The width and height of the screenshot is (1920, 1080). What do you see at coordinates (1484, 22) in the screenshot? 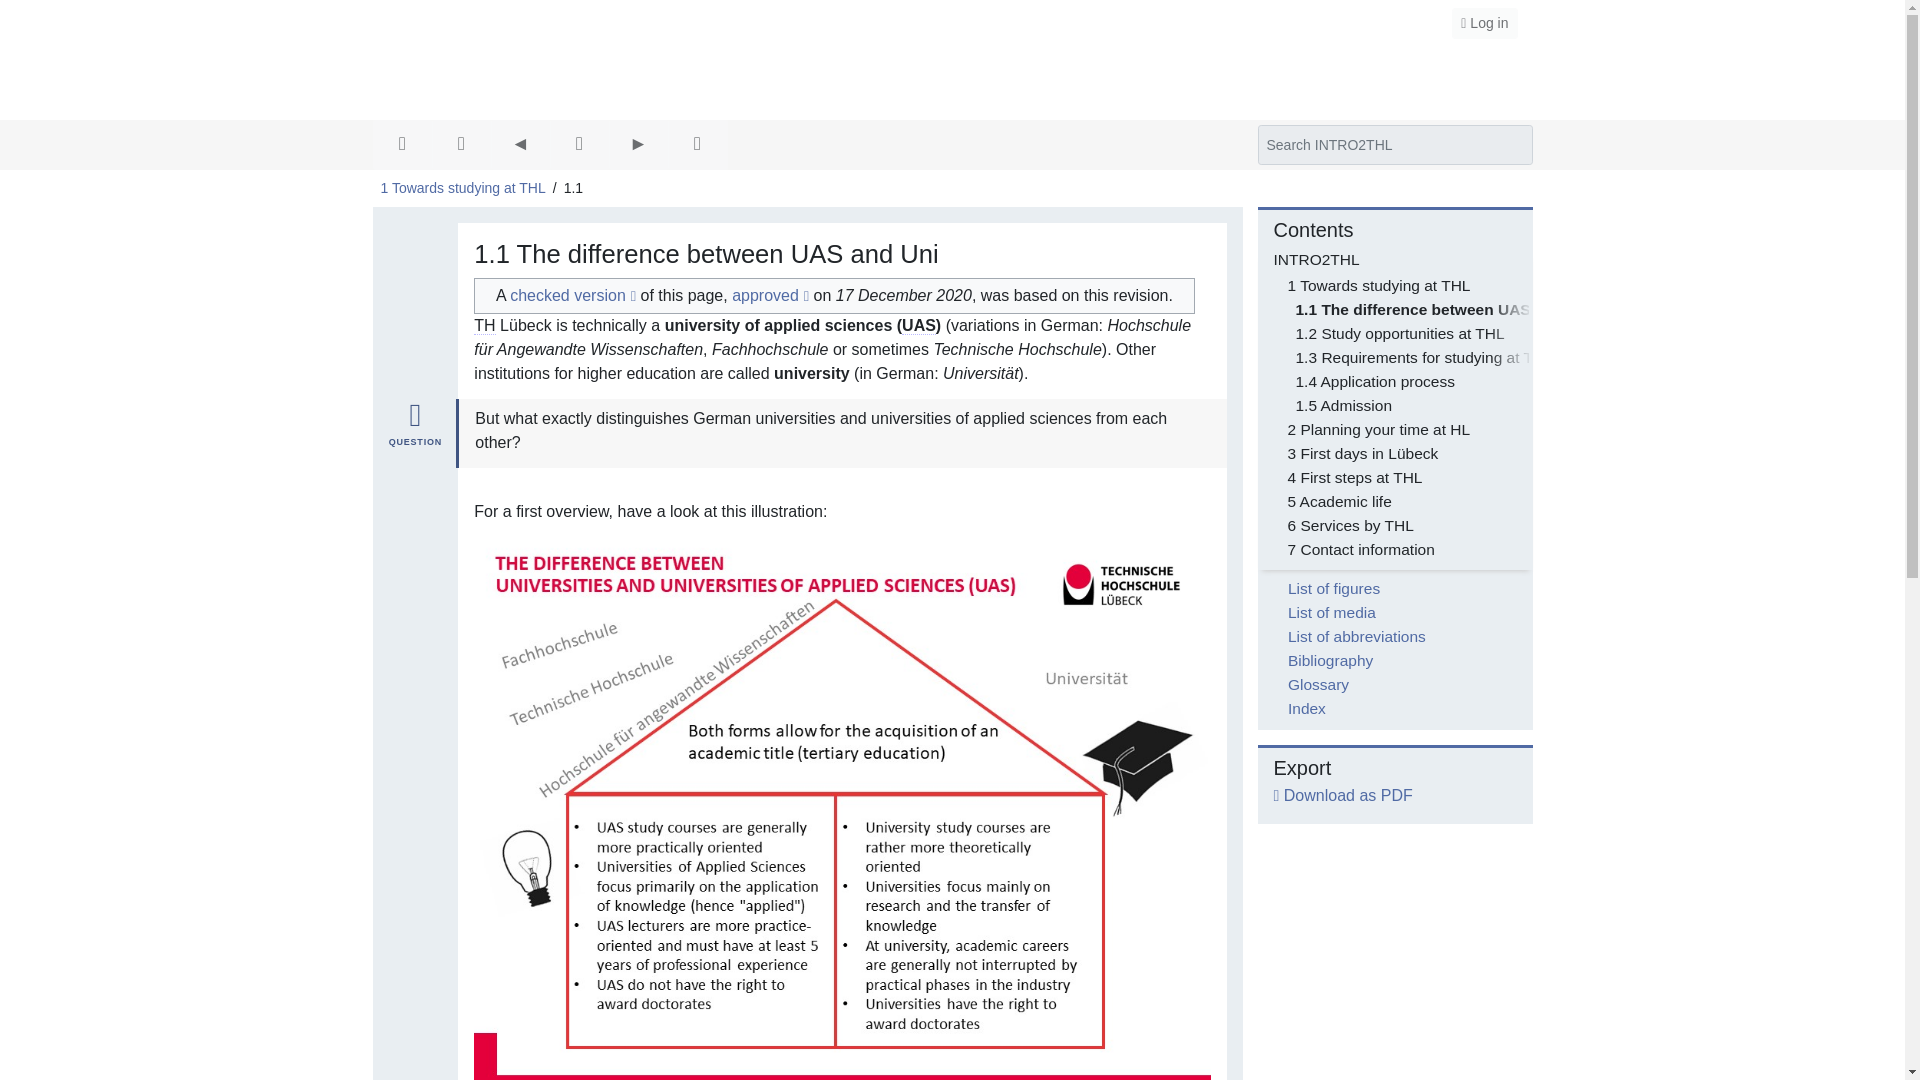
I see `Log in` at bounding box center [1484, 22].